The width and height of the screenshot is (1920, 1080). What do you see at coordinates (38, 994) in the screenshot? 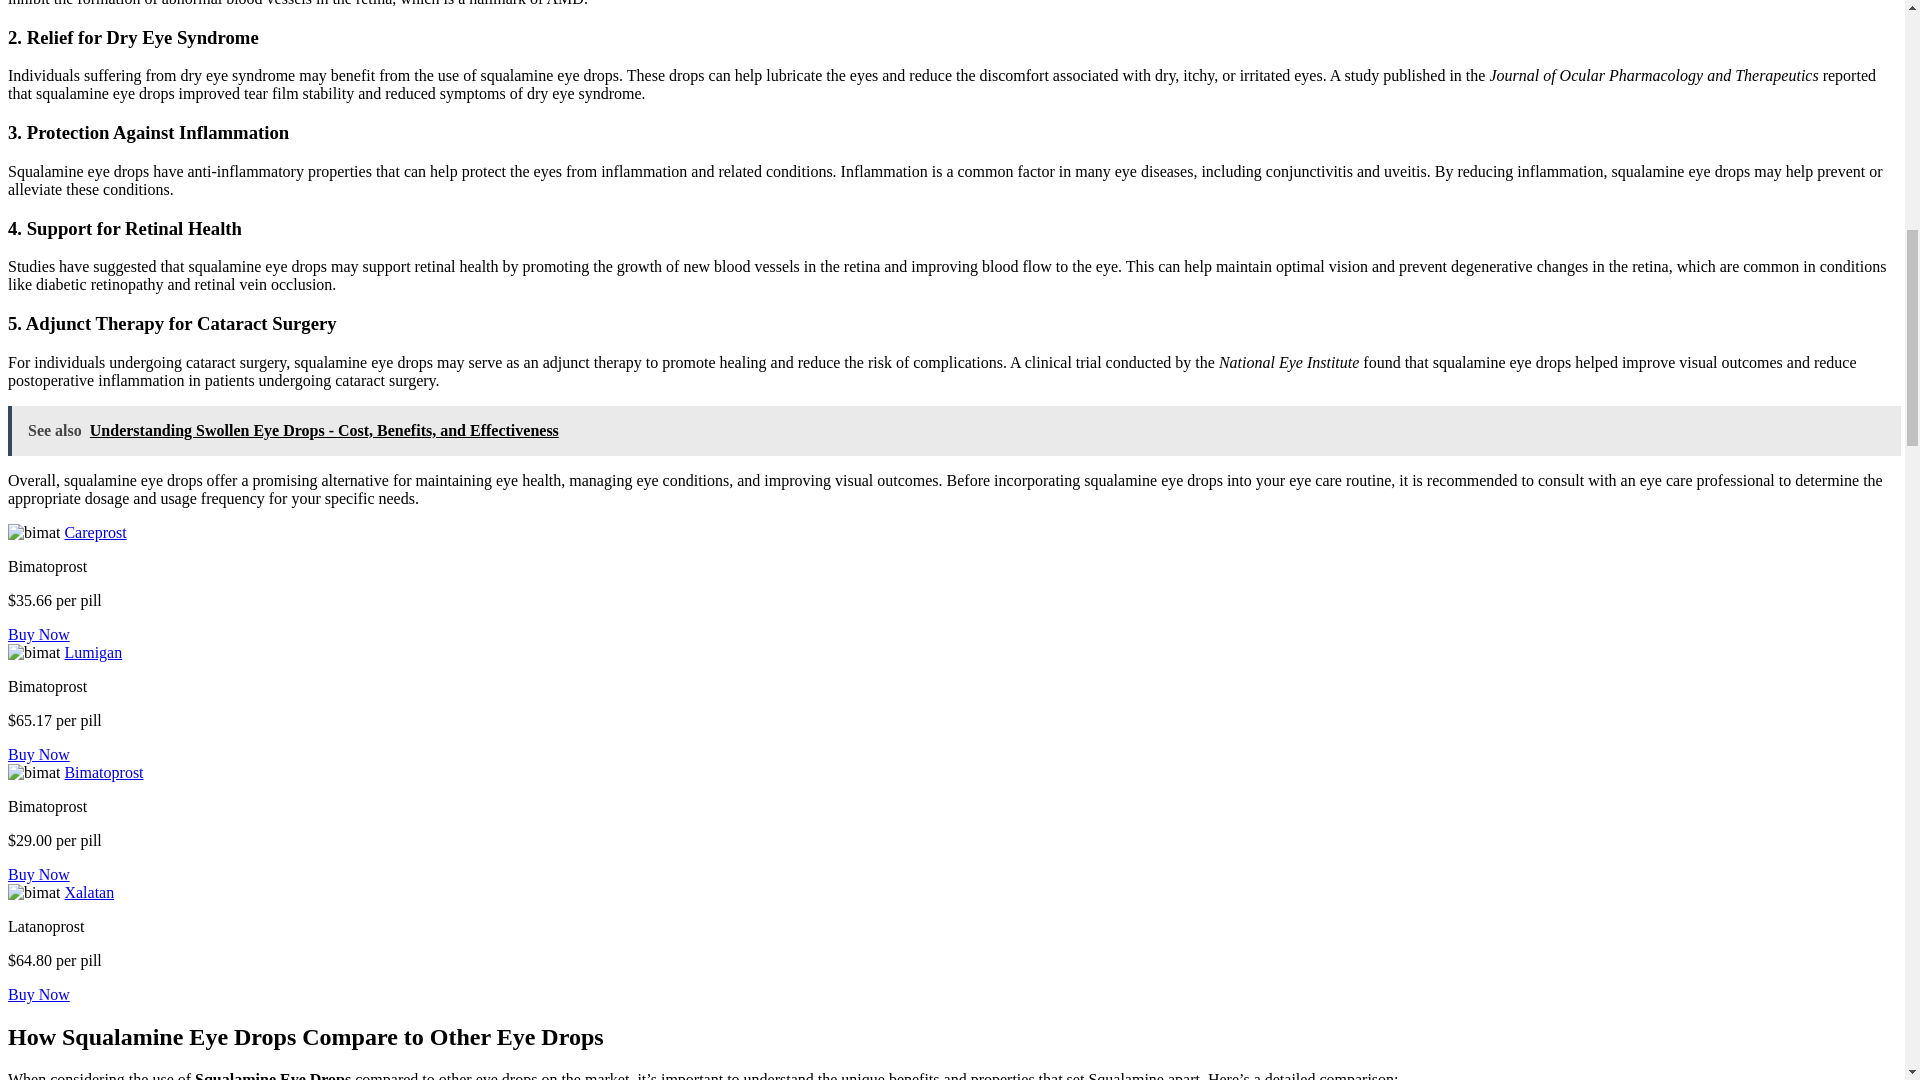
I see `Buy Now` at bounding box center [38, 994].